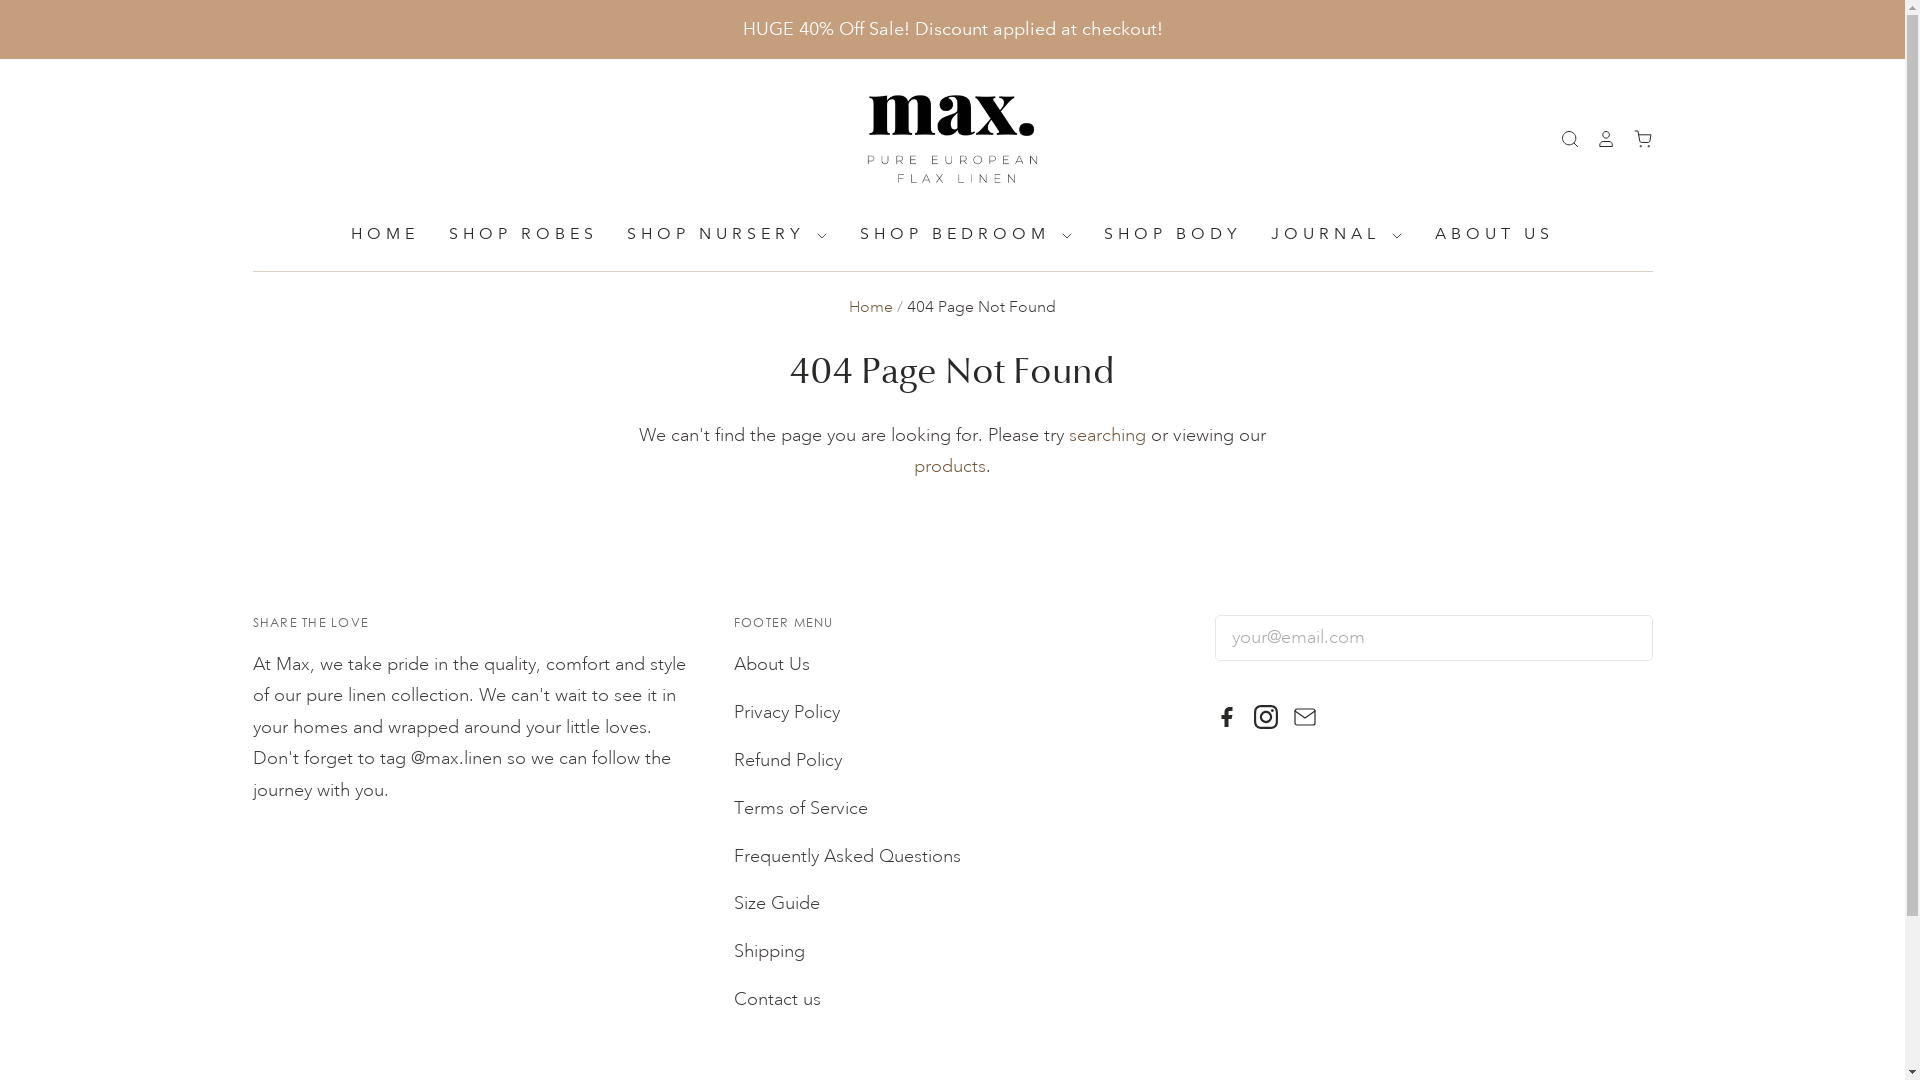 Image resolution: width=1920 pixels, height=1080 pixels. What do you see at coordinates (715, 234) in the screenshot?
I see `SHOP NURSERY` at bounding box center [715, 234].